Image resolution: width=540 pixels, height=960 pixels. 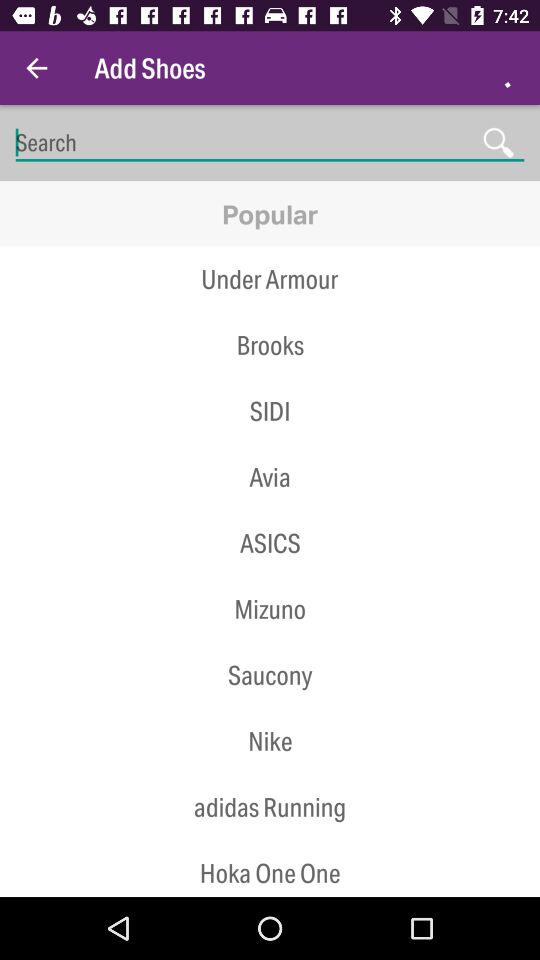 What do you see at coordinates (270, 477) in the screenshot?
I see `scroll until the avia` at bounding box center [270, 477].